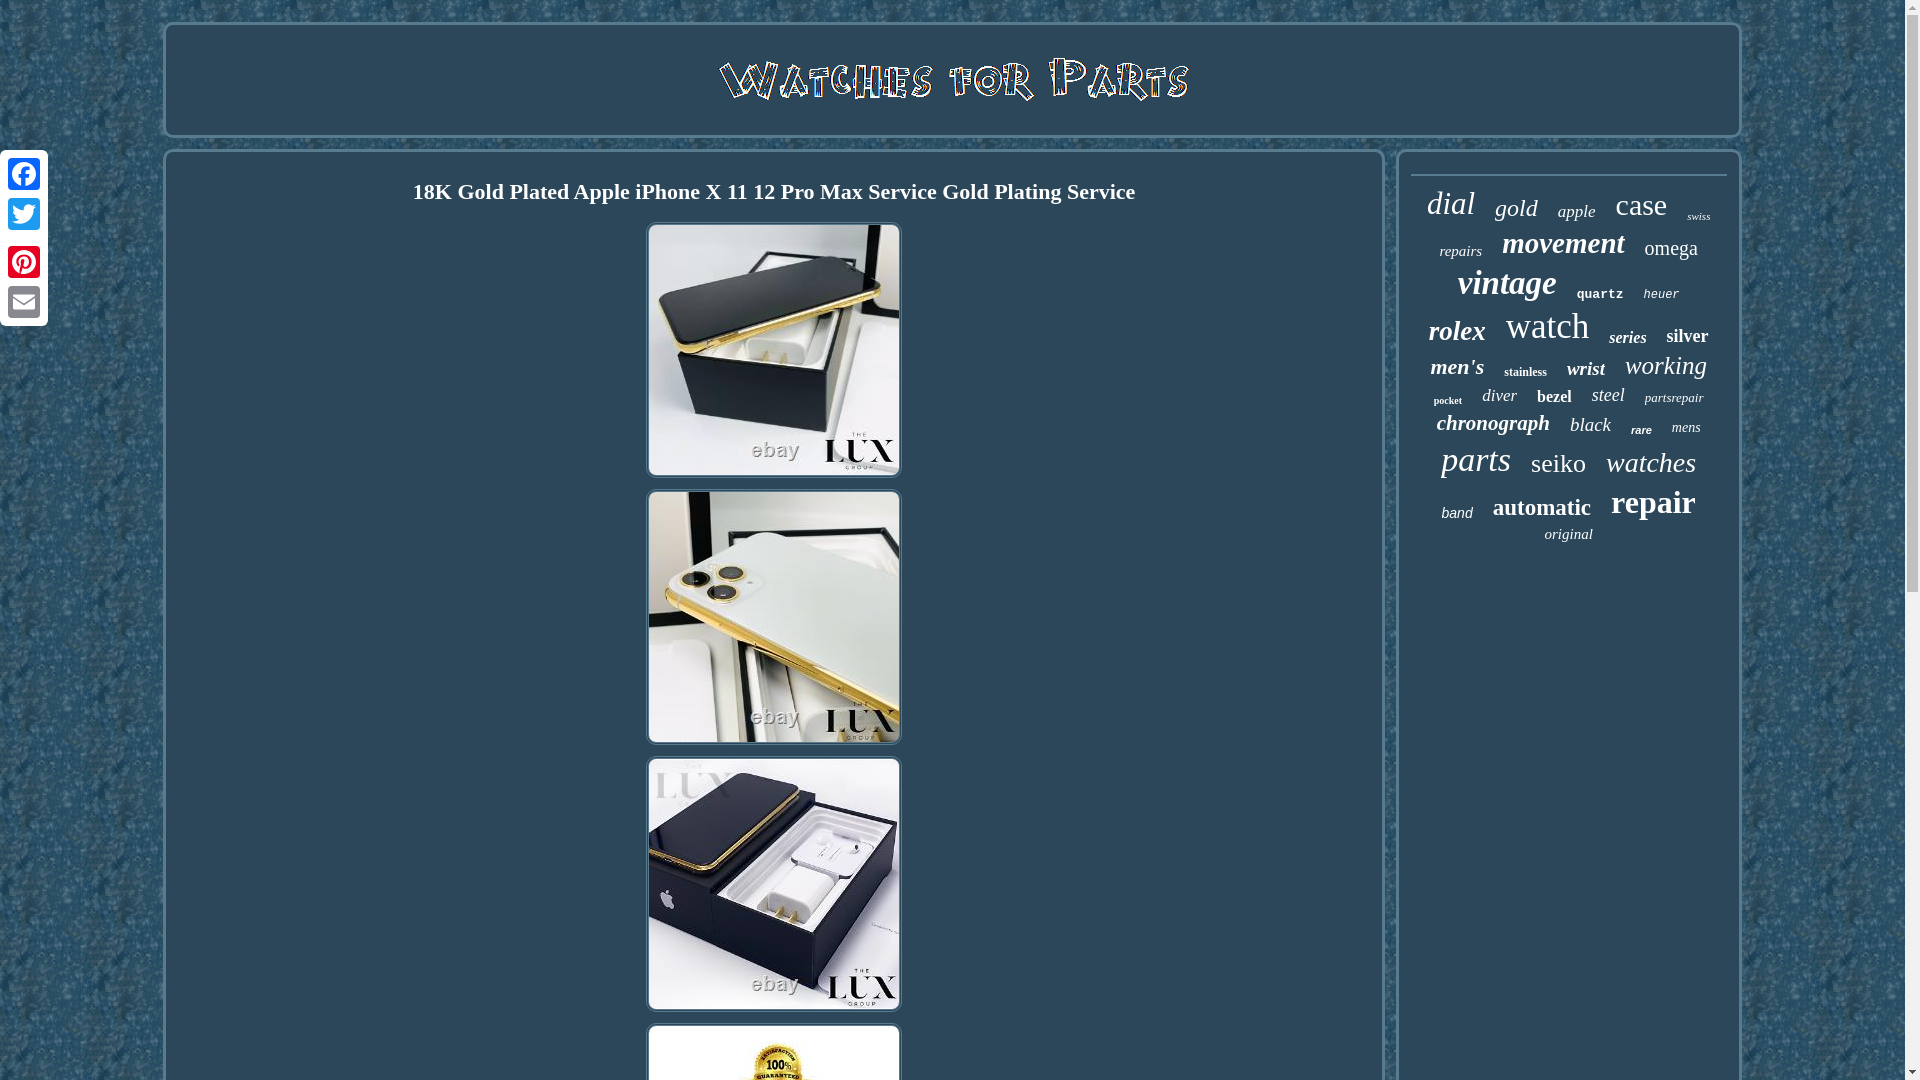 The image size is (1920, 1080). I want to click on vintage, so click(1507, 283).